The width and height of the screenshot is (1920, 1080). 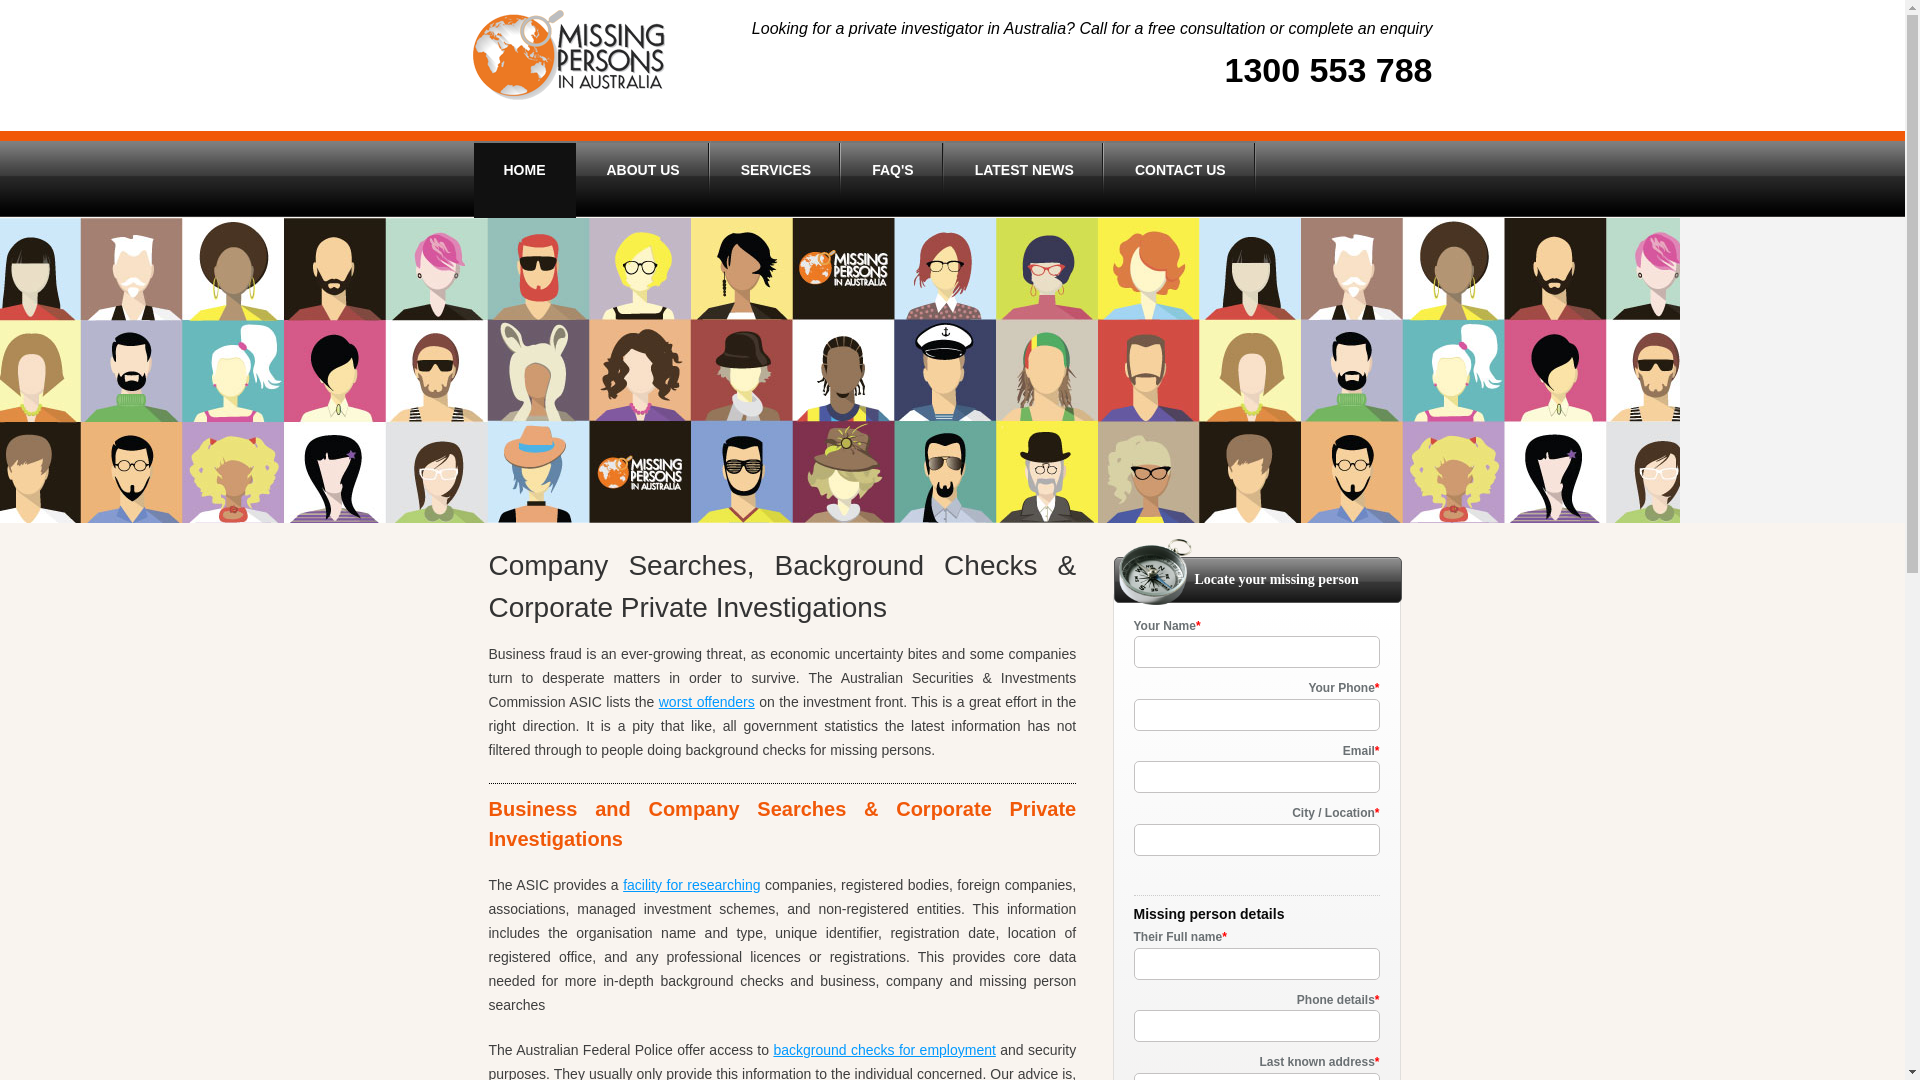 What do you see at coordinates (642, 180) in the screenshot?
I see `ABOUT US` at bounding box center [642, 180].